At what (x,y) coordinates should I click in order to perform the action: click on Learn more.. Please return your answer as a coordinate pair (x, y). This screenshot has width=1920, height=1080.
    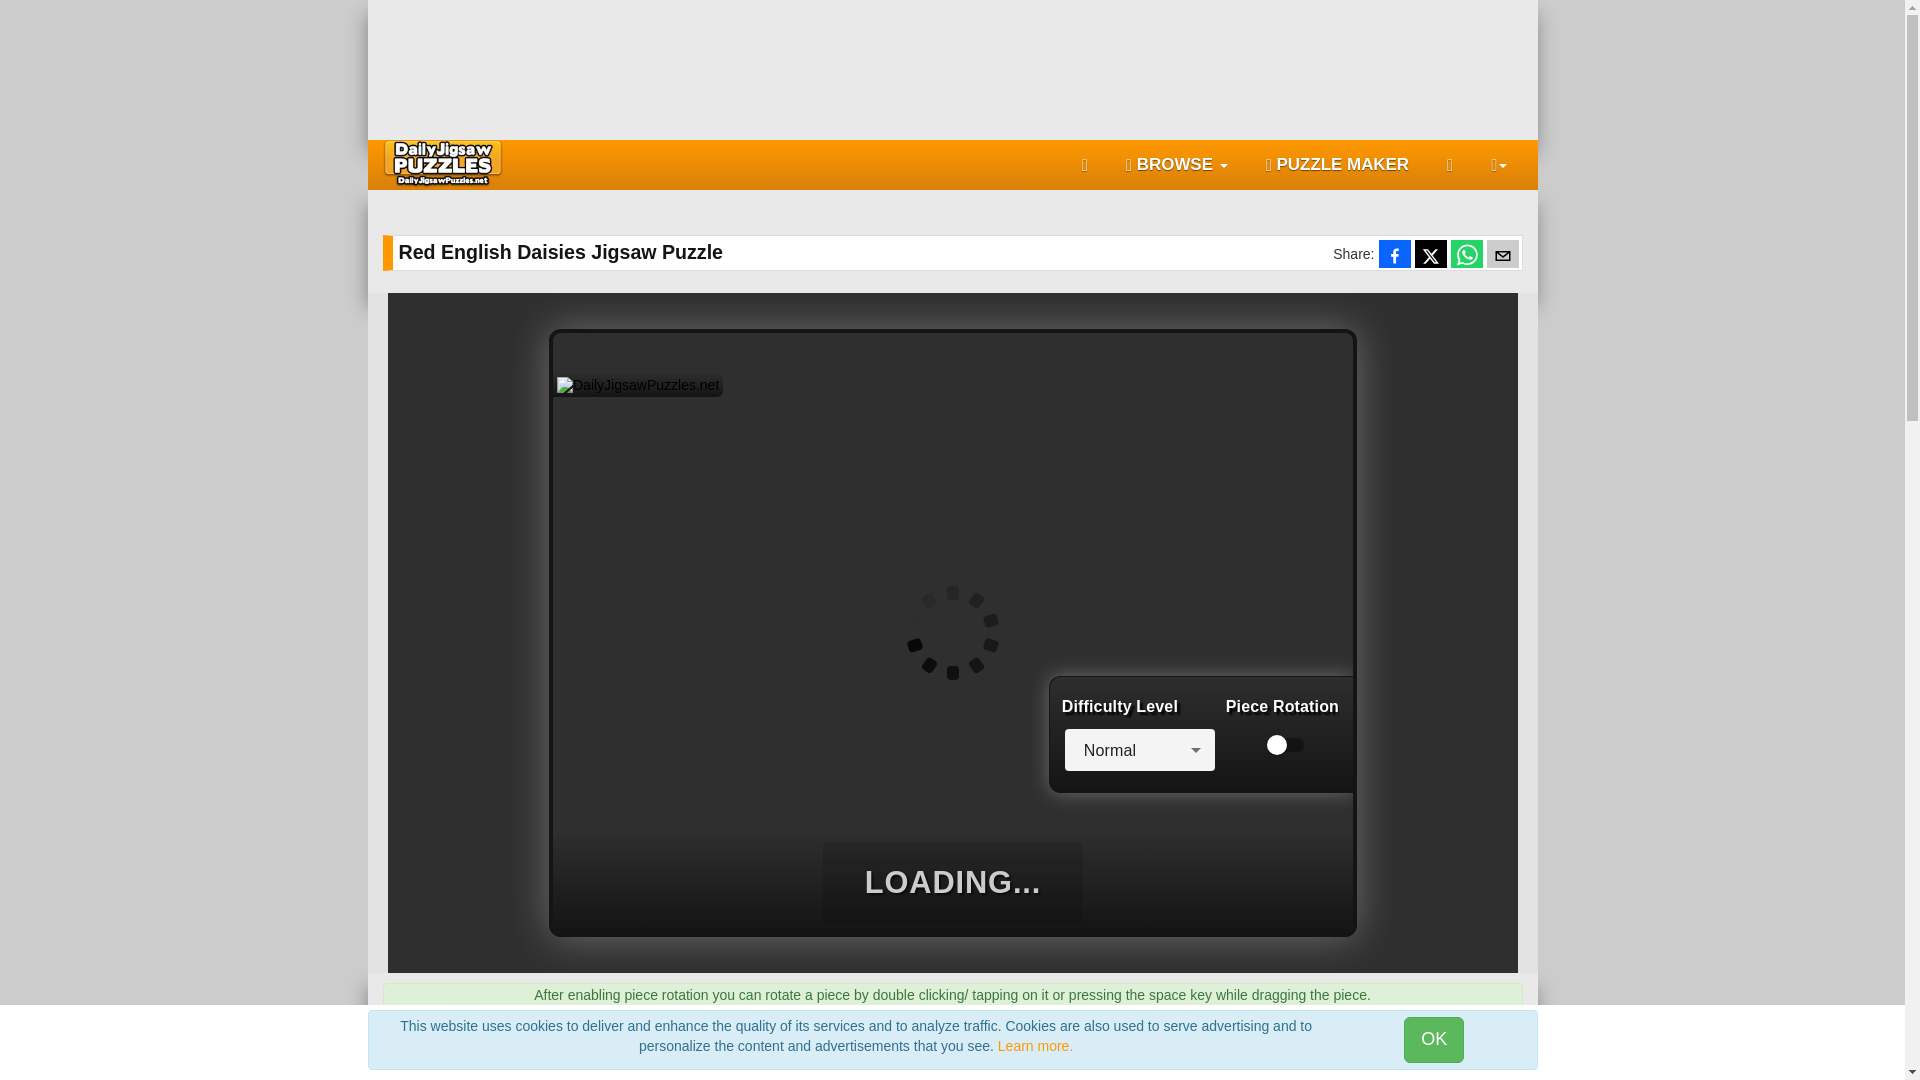
    Looking at the image, I should click on (1036, 1046).